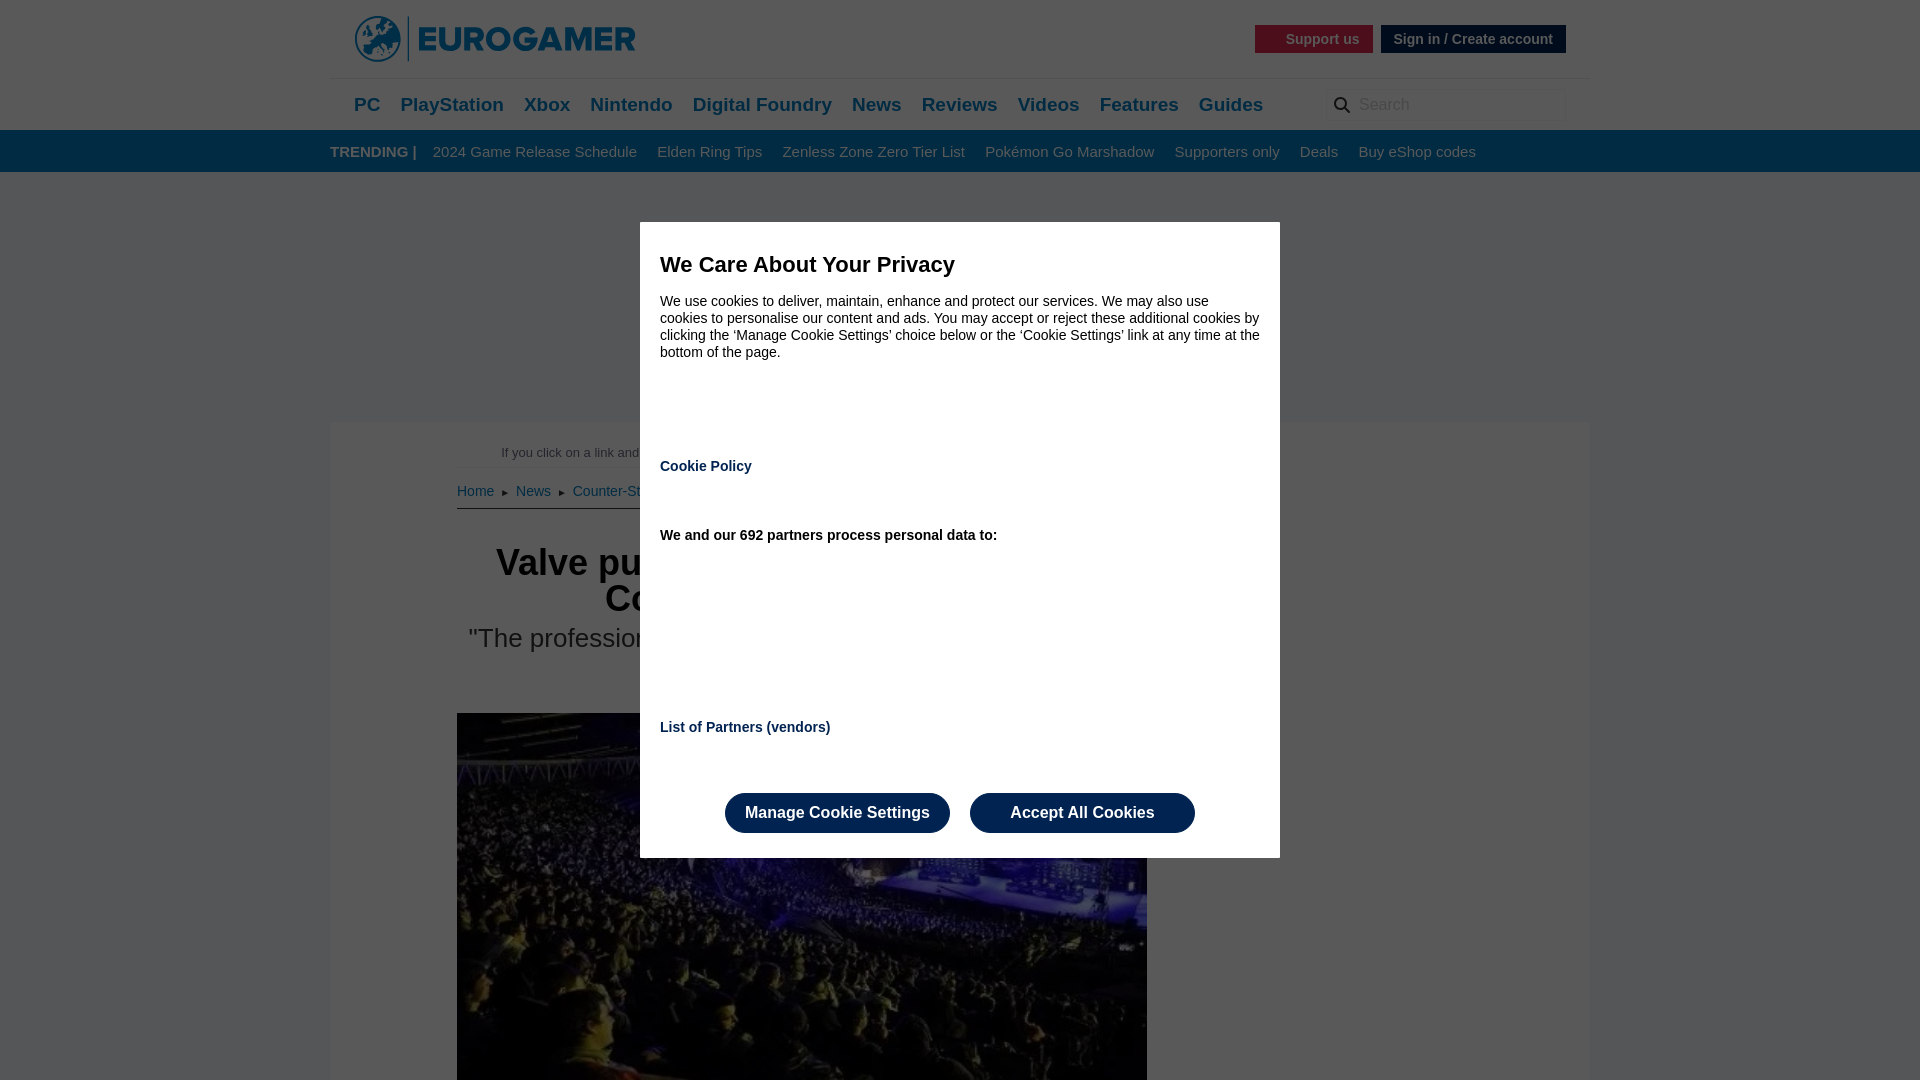 This screenshot has width=1920, height=1080. I want to click on PlayStation, so click(451, 104).